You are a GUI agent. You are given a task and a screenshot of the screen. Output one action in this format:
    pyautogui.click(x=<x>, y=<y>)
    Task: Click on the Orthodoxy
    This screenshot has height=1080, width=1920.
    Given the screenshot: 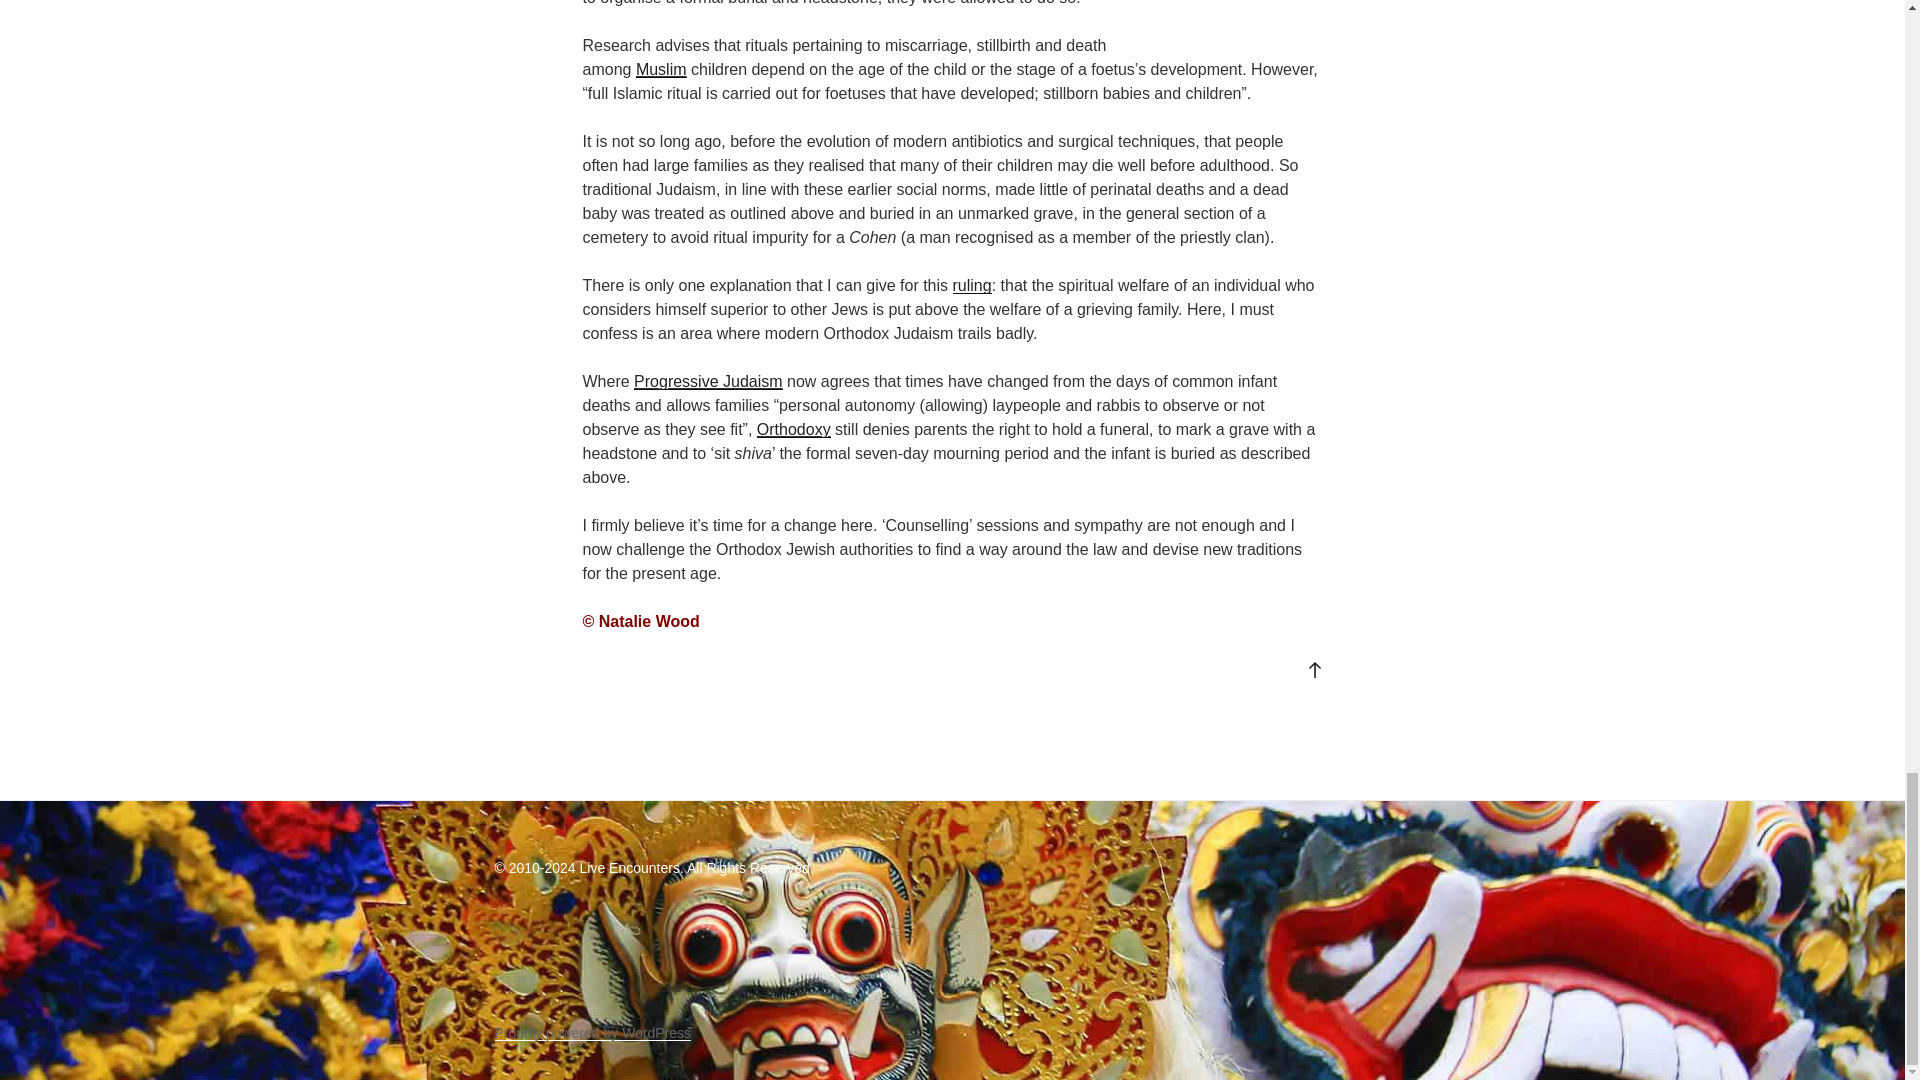 What is the action you would take?
    pyautogui.click(x=794, y=430)
    